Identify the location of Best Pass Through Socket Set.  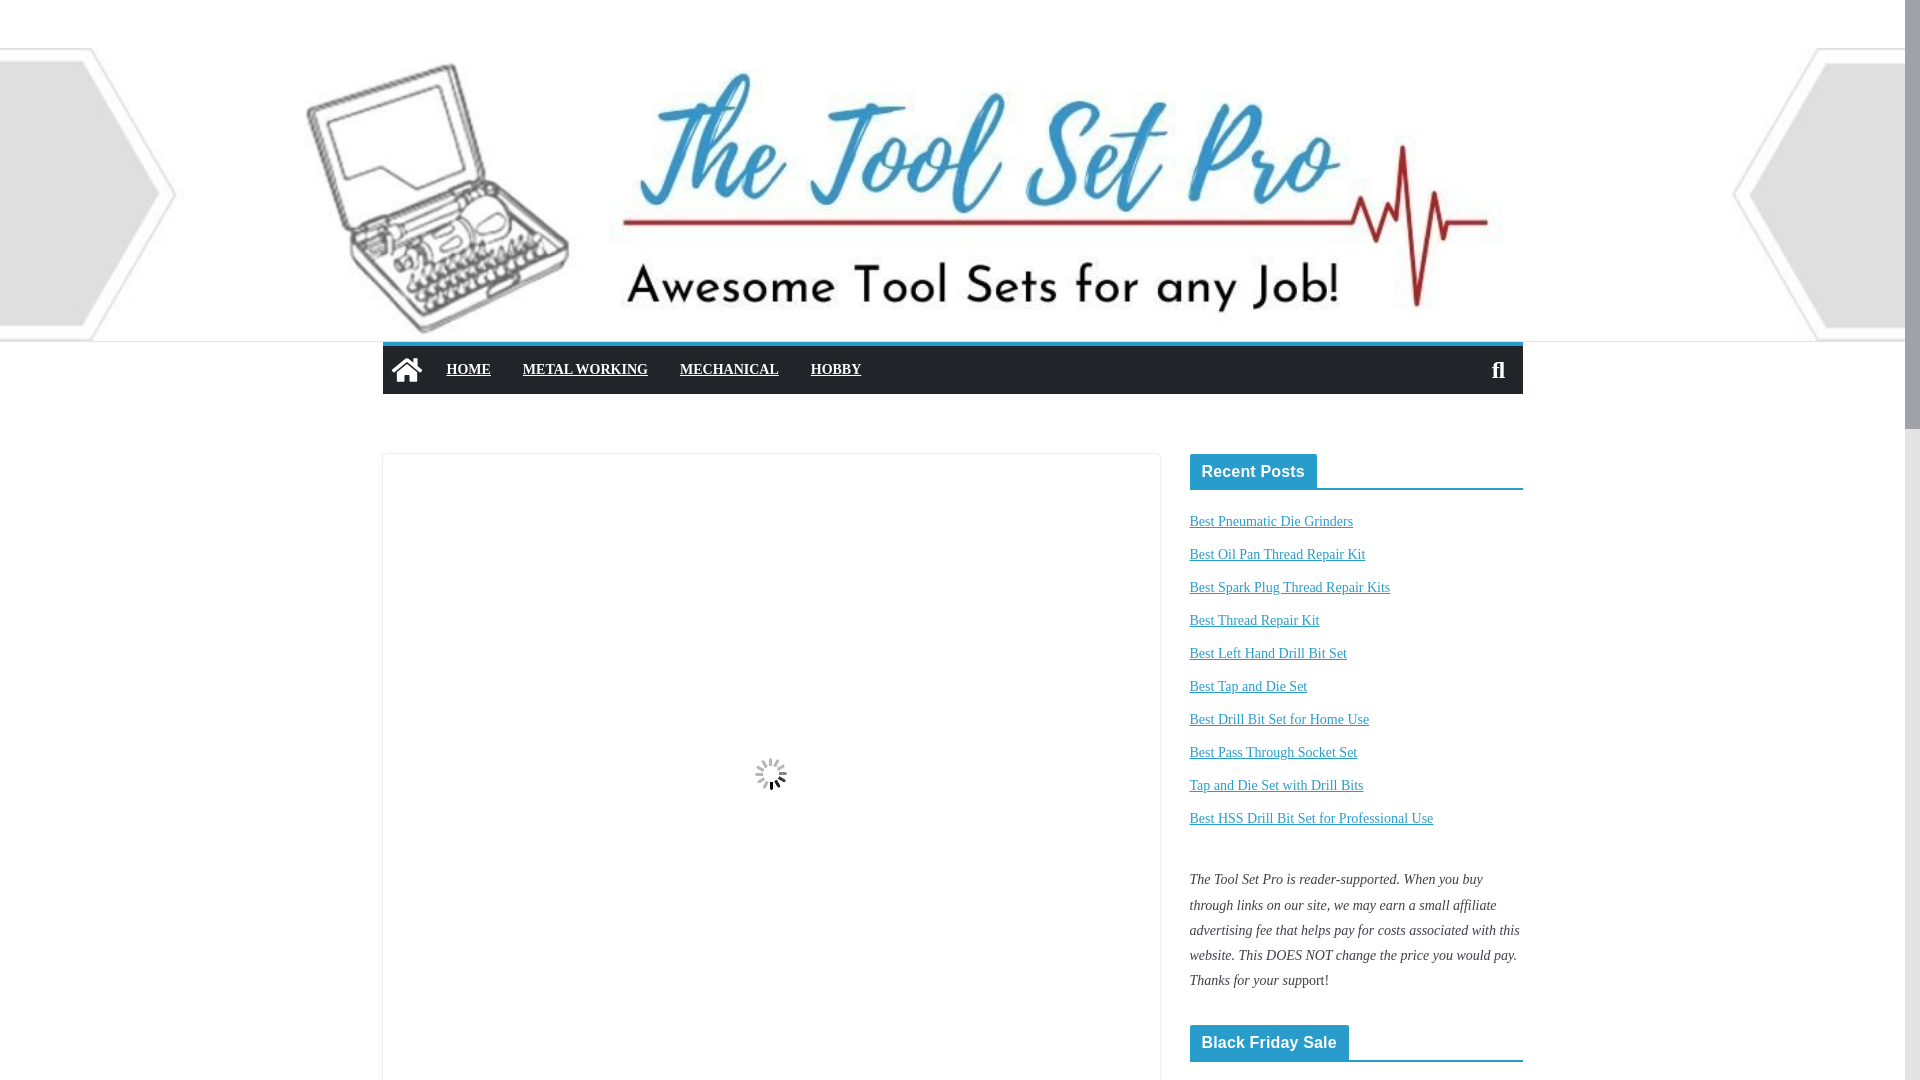
(1274, 752).